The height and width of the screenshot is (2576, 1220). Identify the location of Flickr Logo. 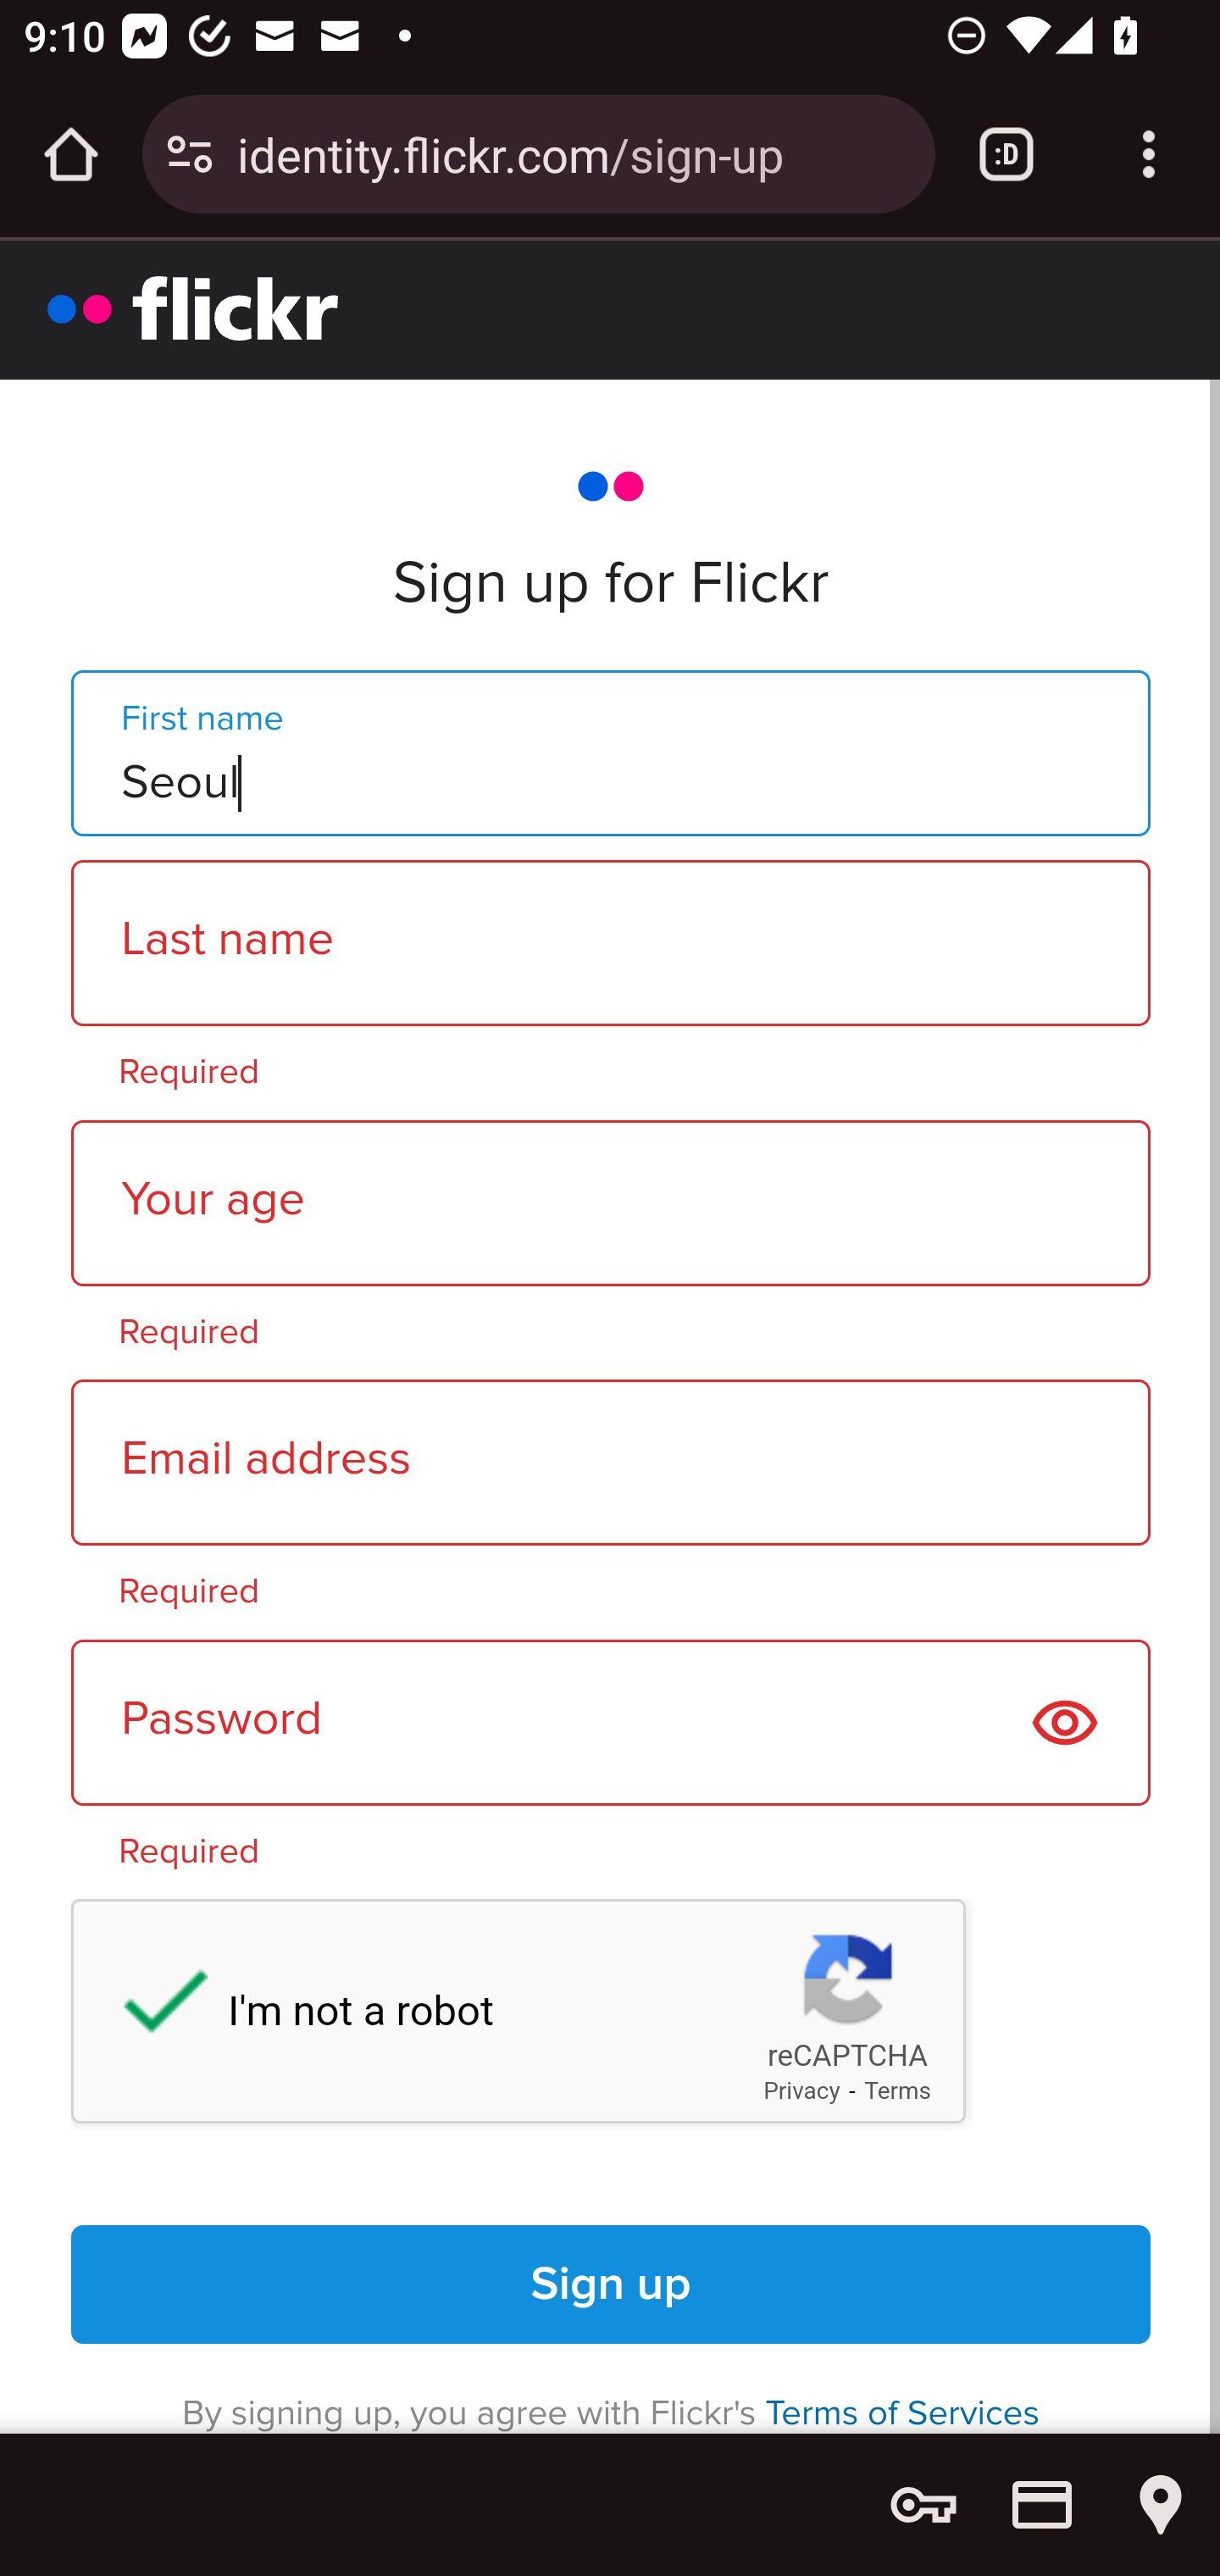
(193, 308).